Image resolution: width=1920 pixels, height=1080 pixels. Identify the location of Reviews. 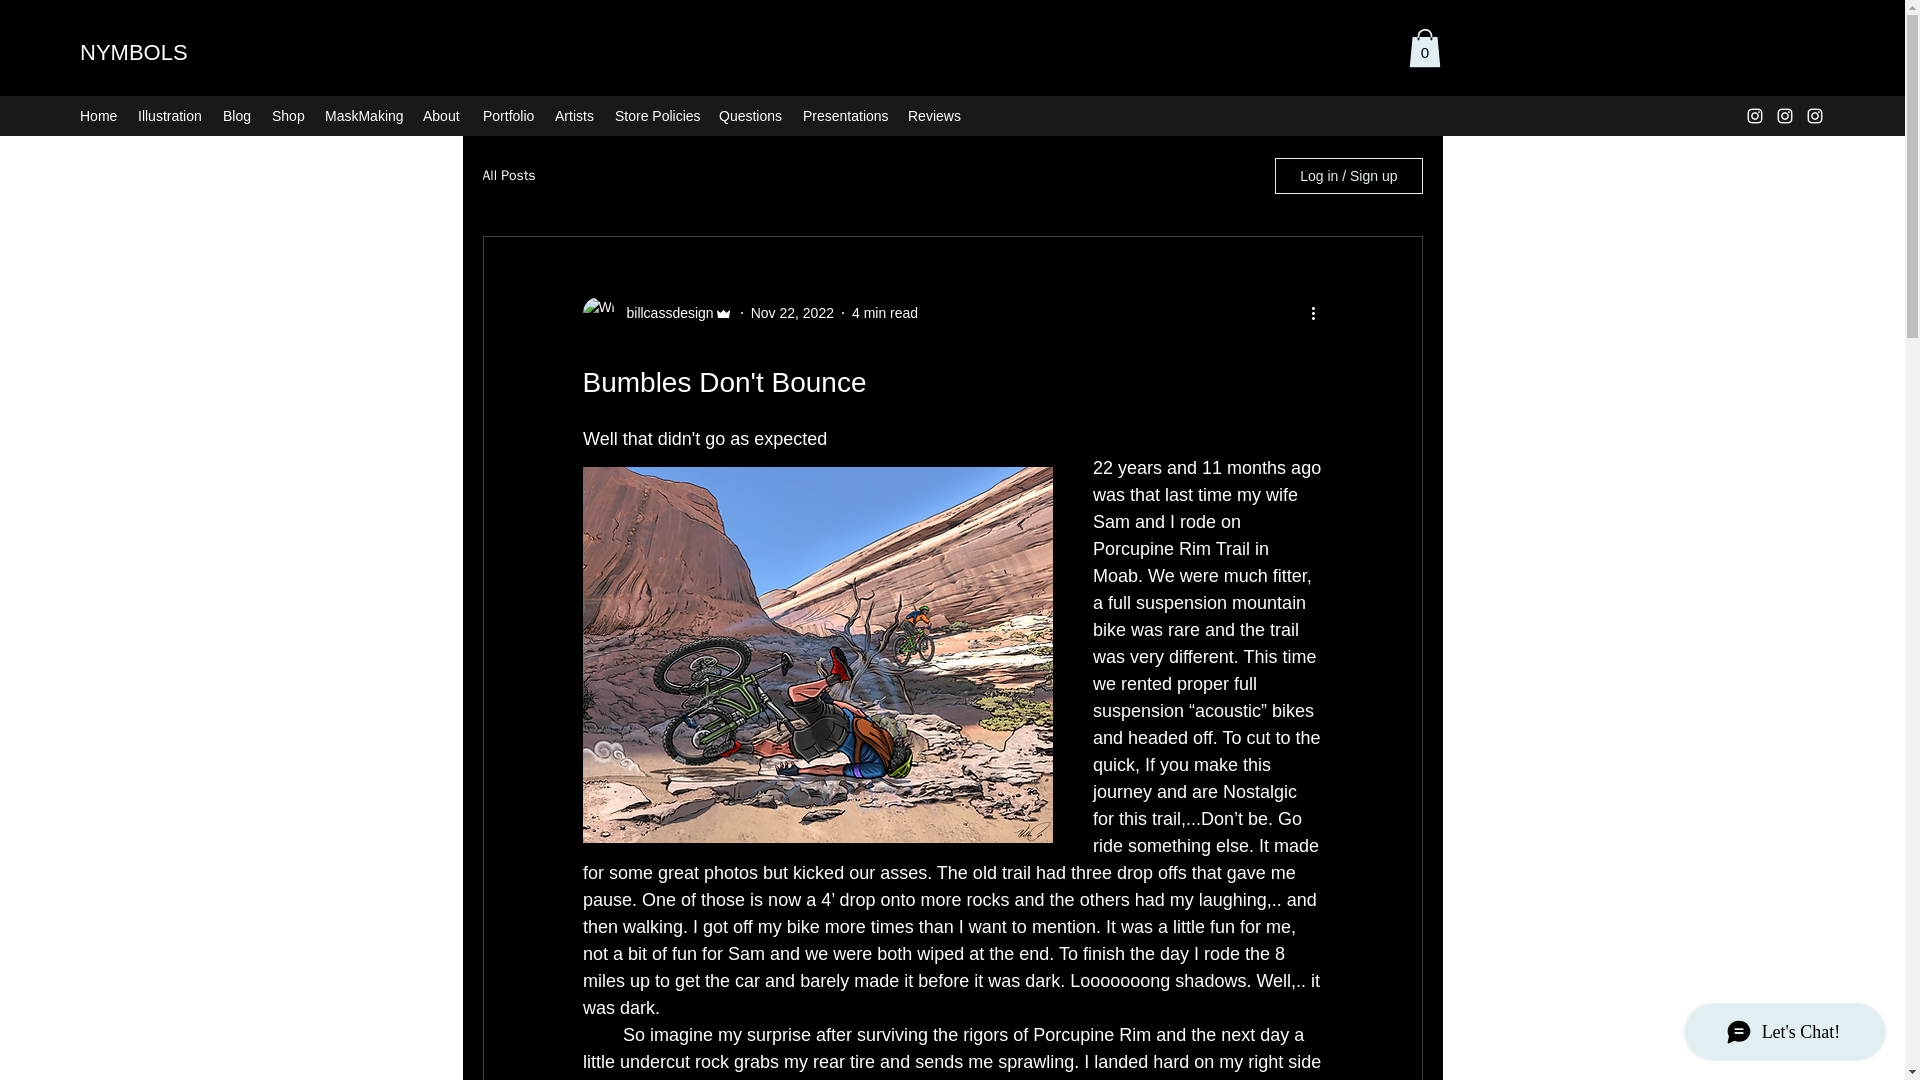
(932, 116).